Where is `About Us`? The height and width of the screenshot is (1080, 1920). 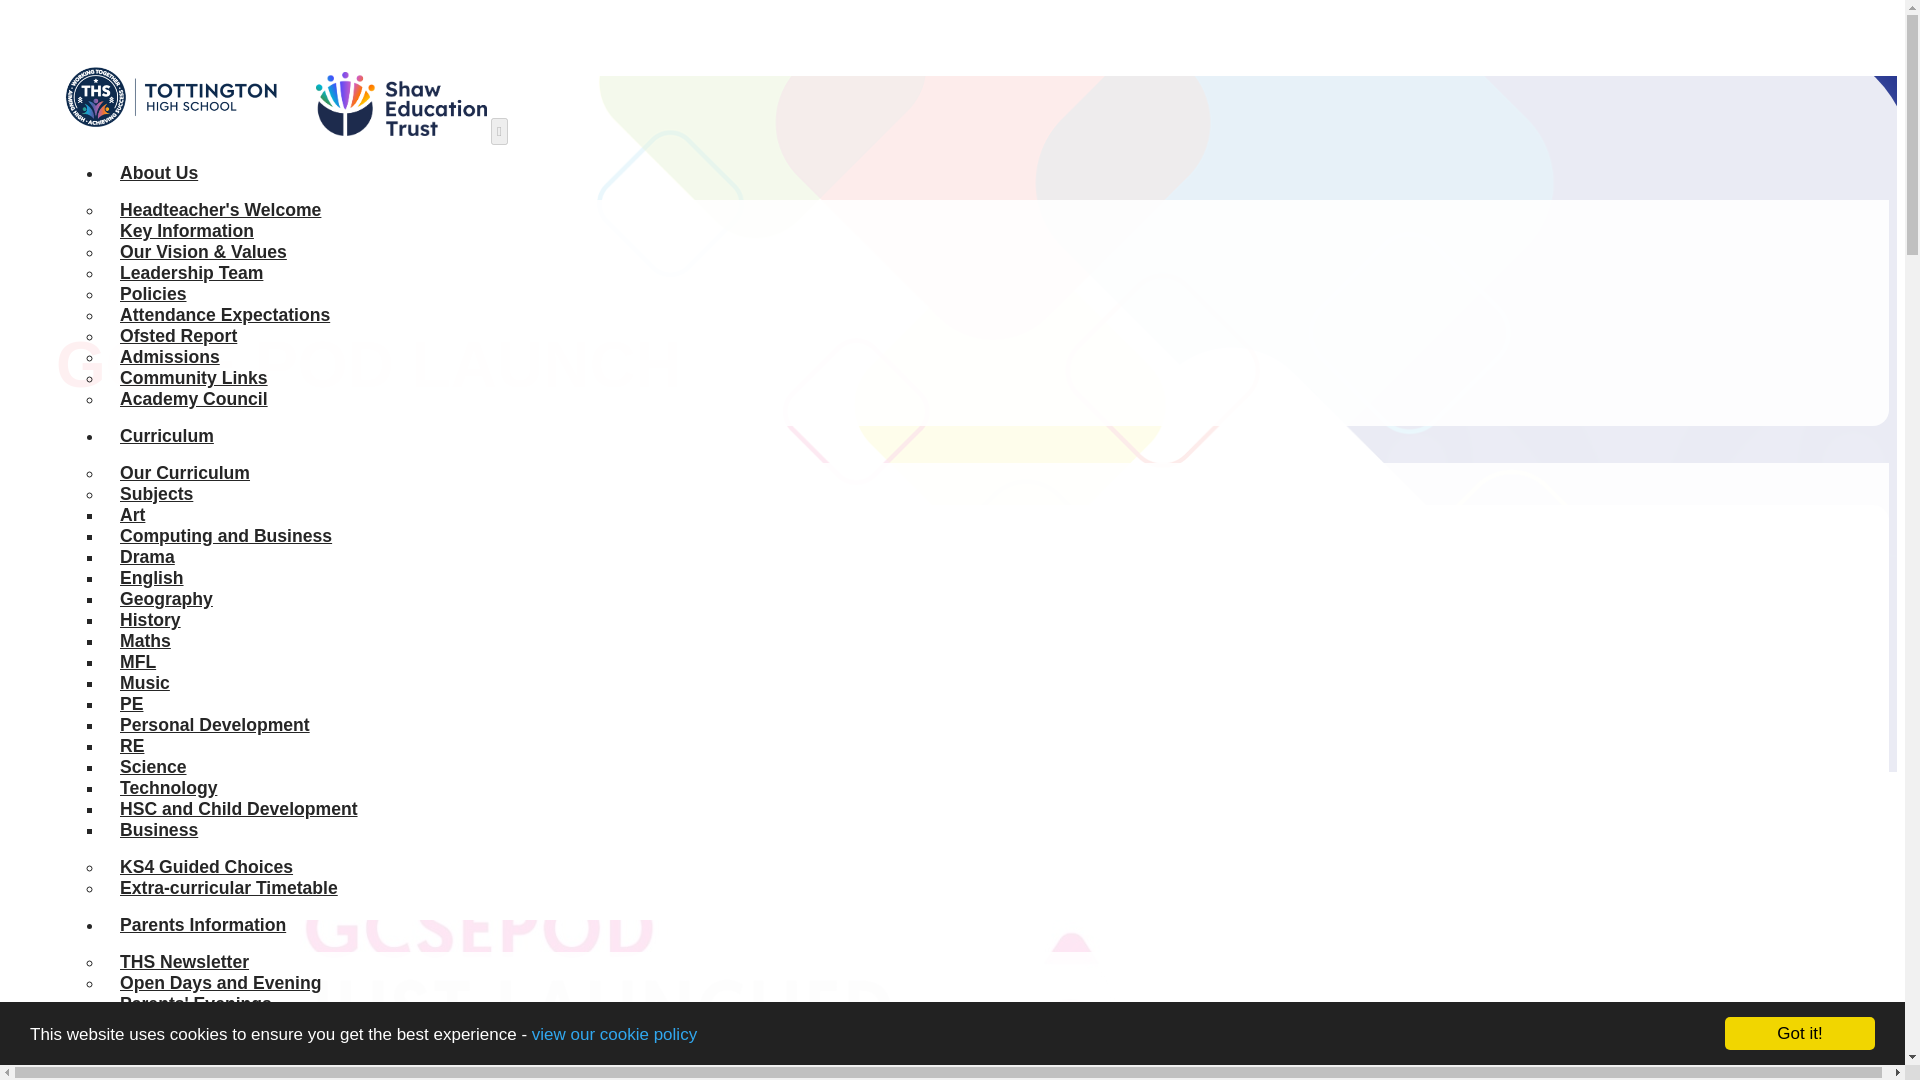
About Us is located at coordinates (158, 172).